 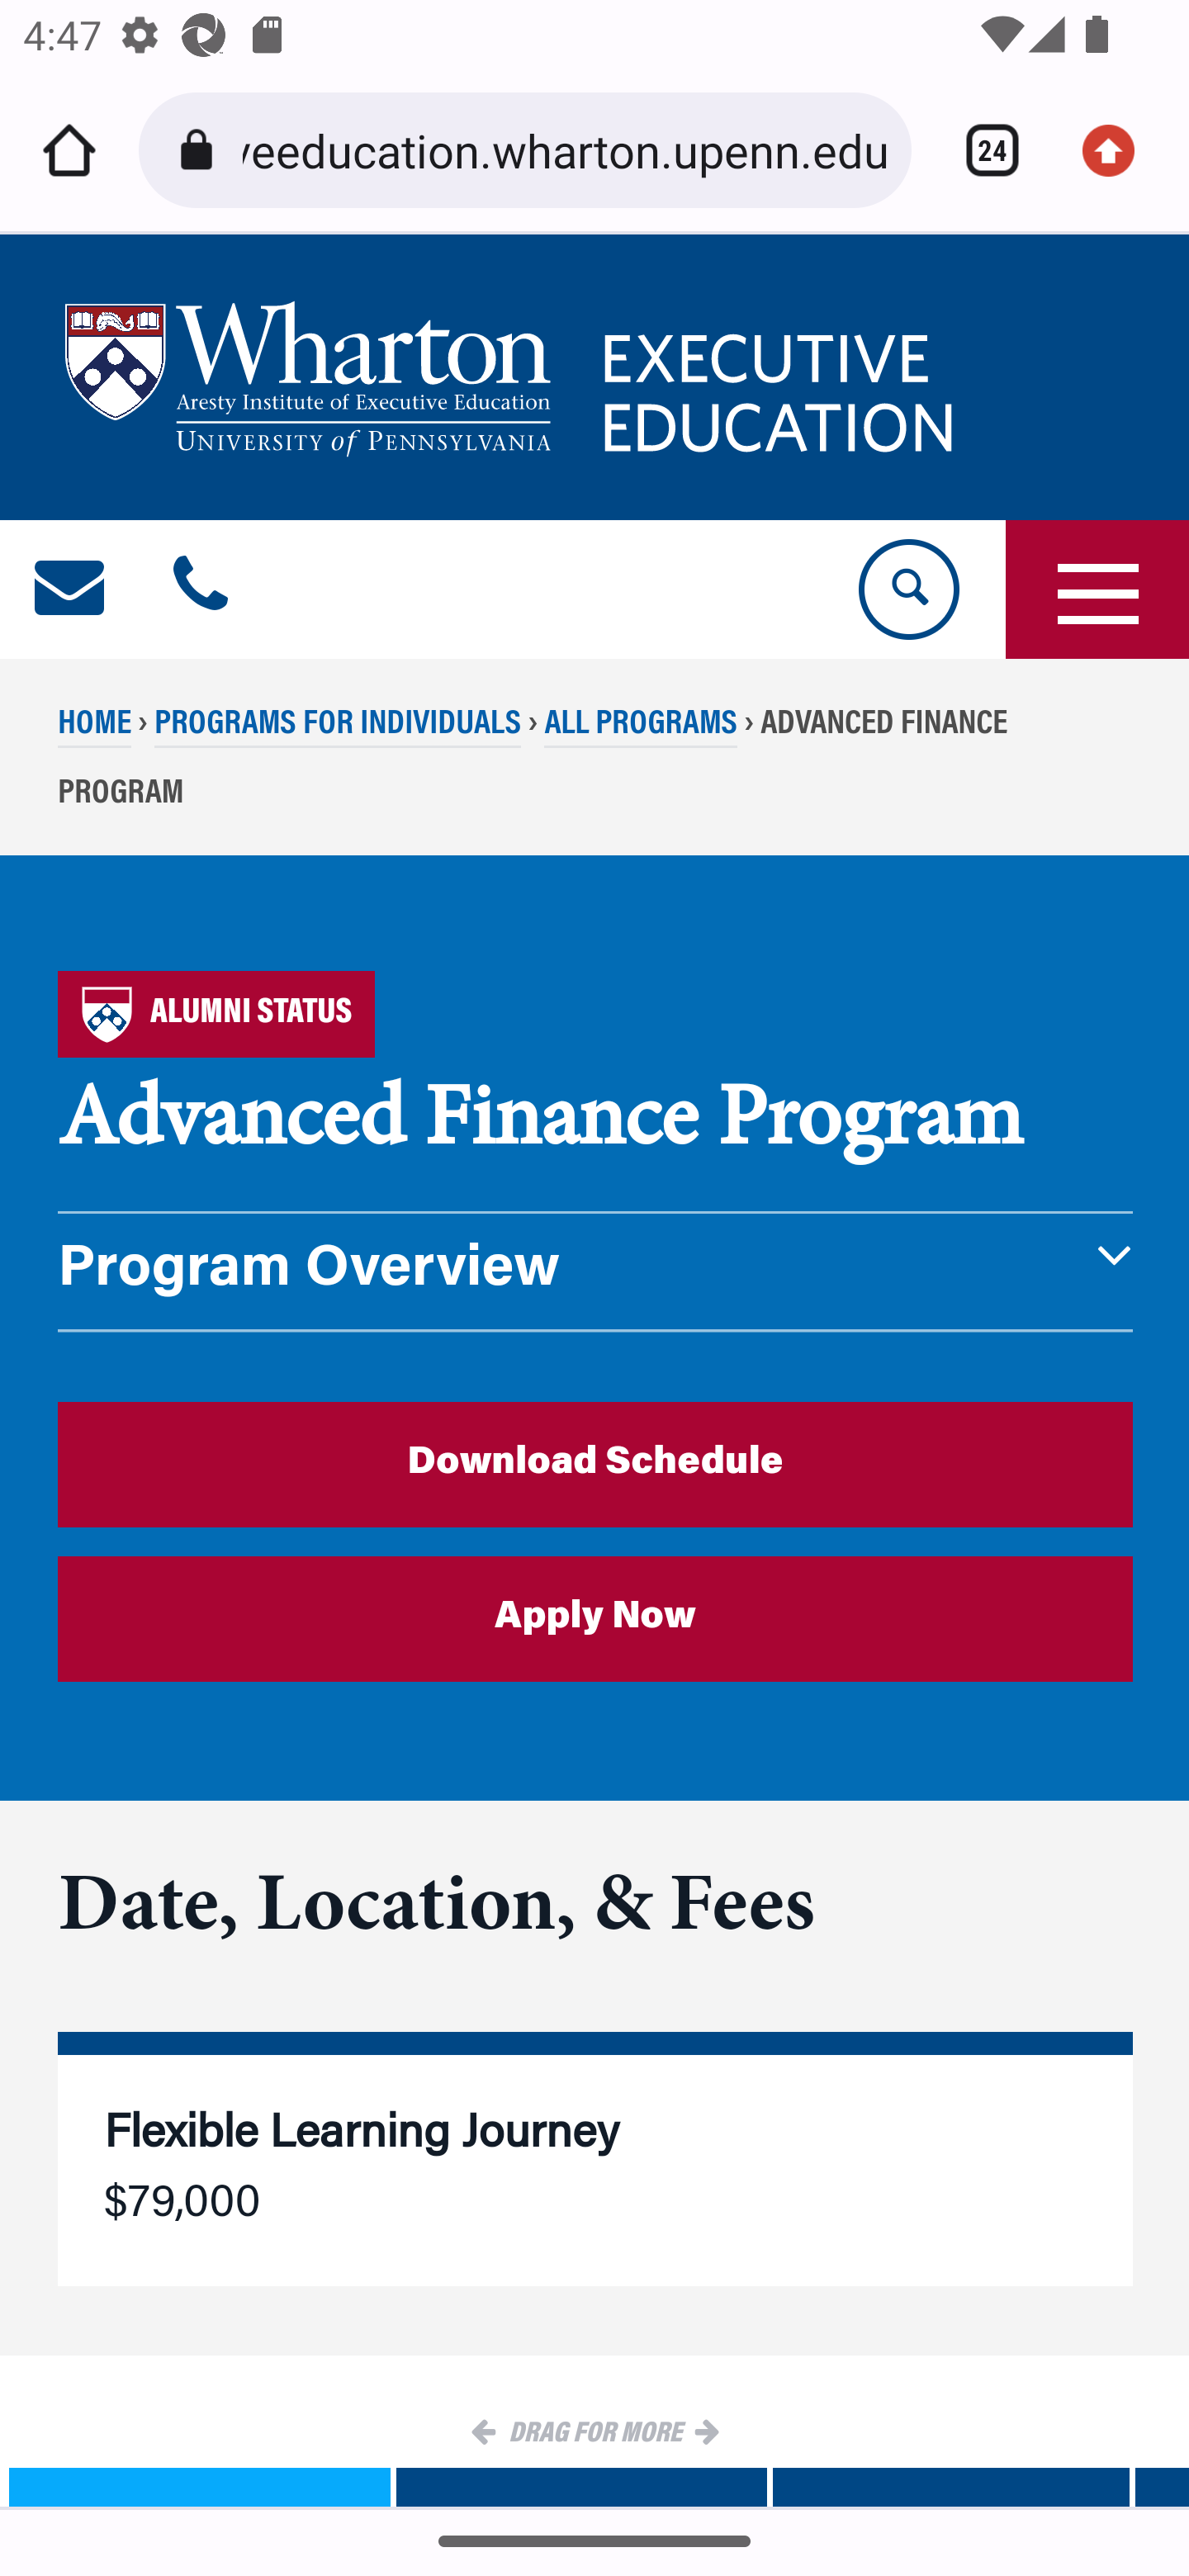 What do you see at coordinates (596, 1463) in the screenshot?
I see `Download Schedule` at bounding box center [596, 1463].